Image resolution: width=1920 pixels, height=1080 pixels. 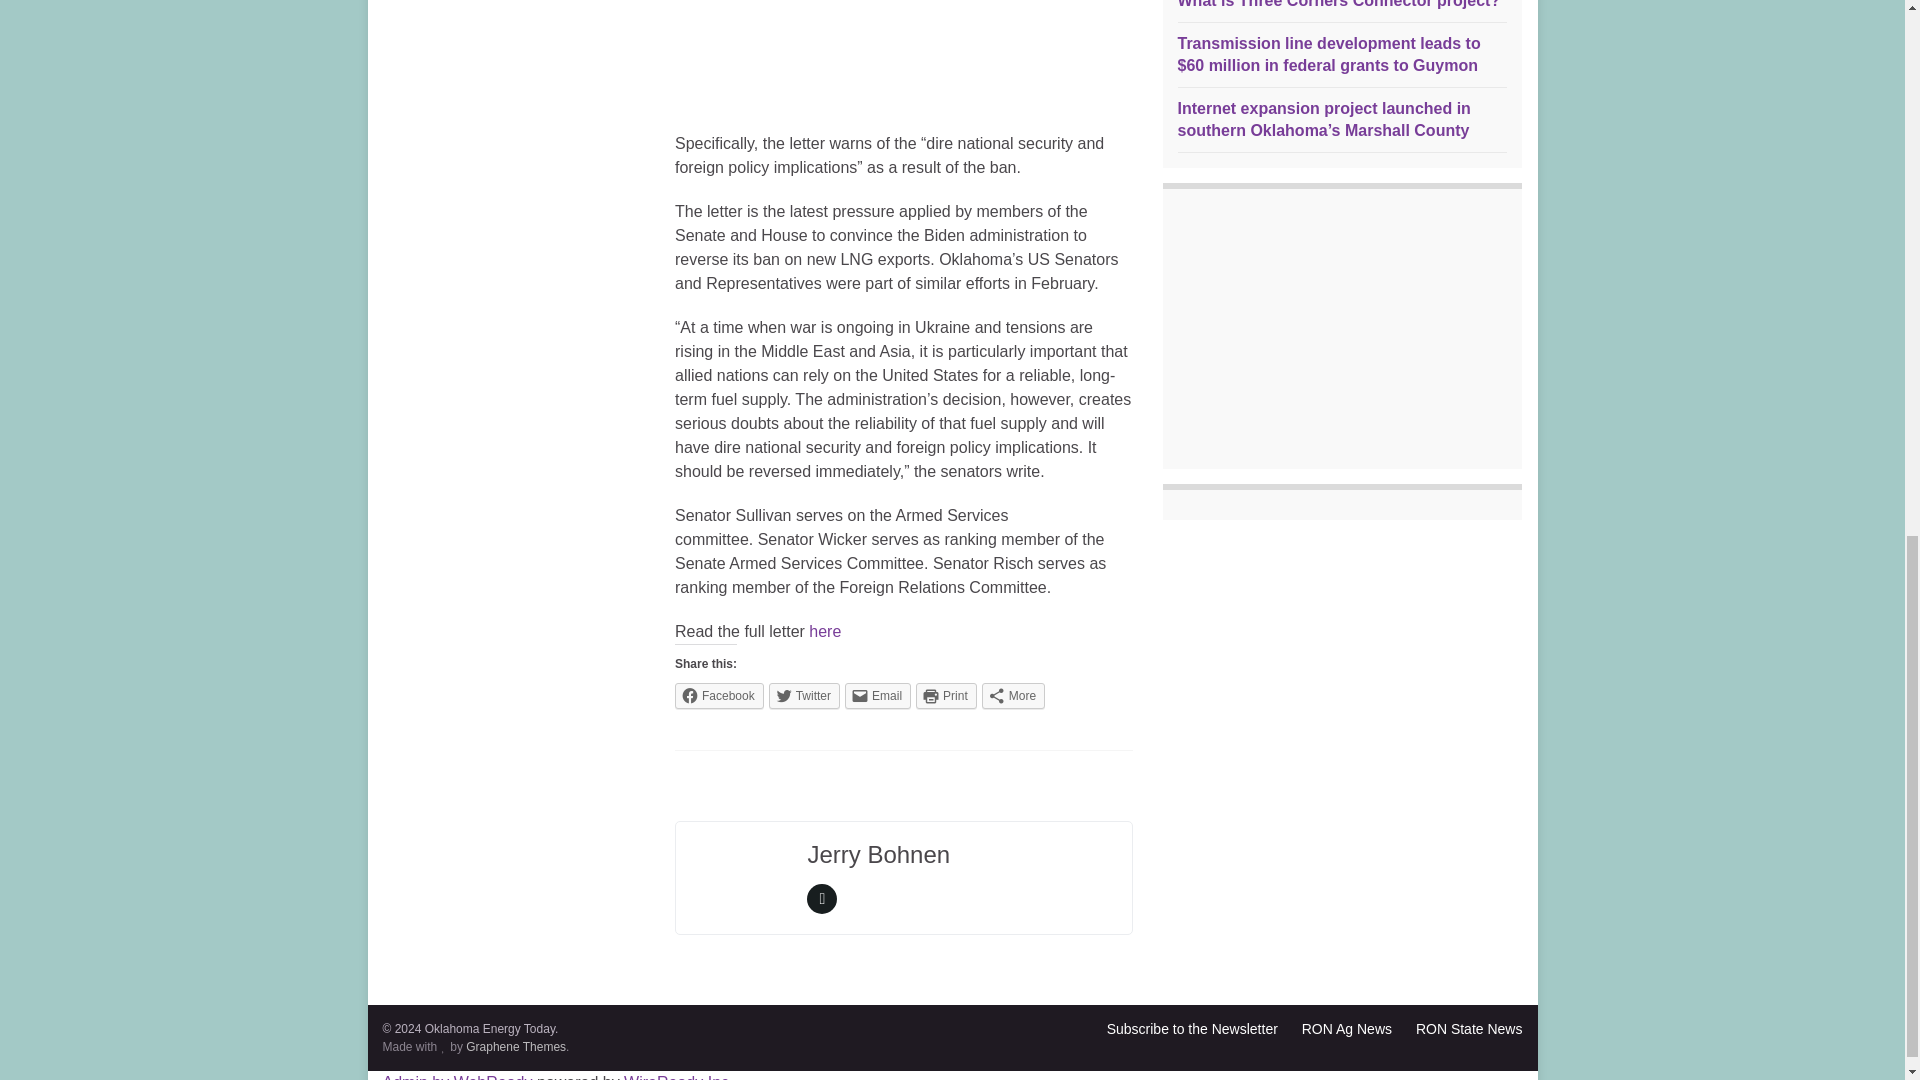 I want to click on Admin by WebReady, so click(x=456, y=1076).